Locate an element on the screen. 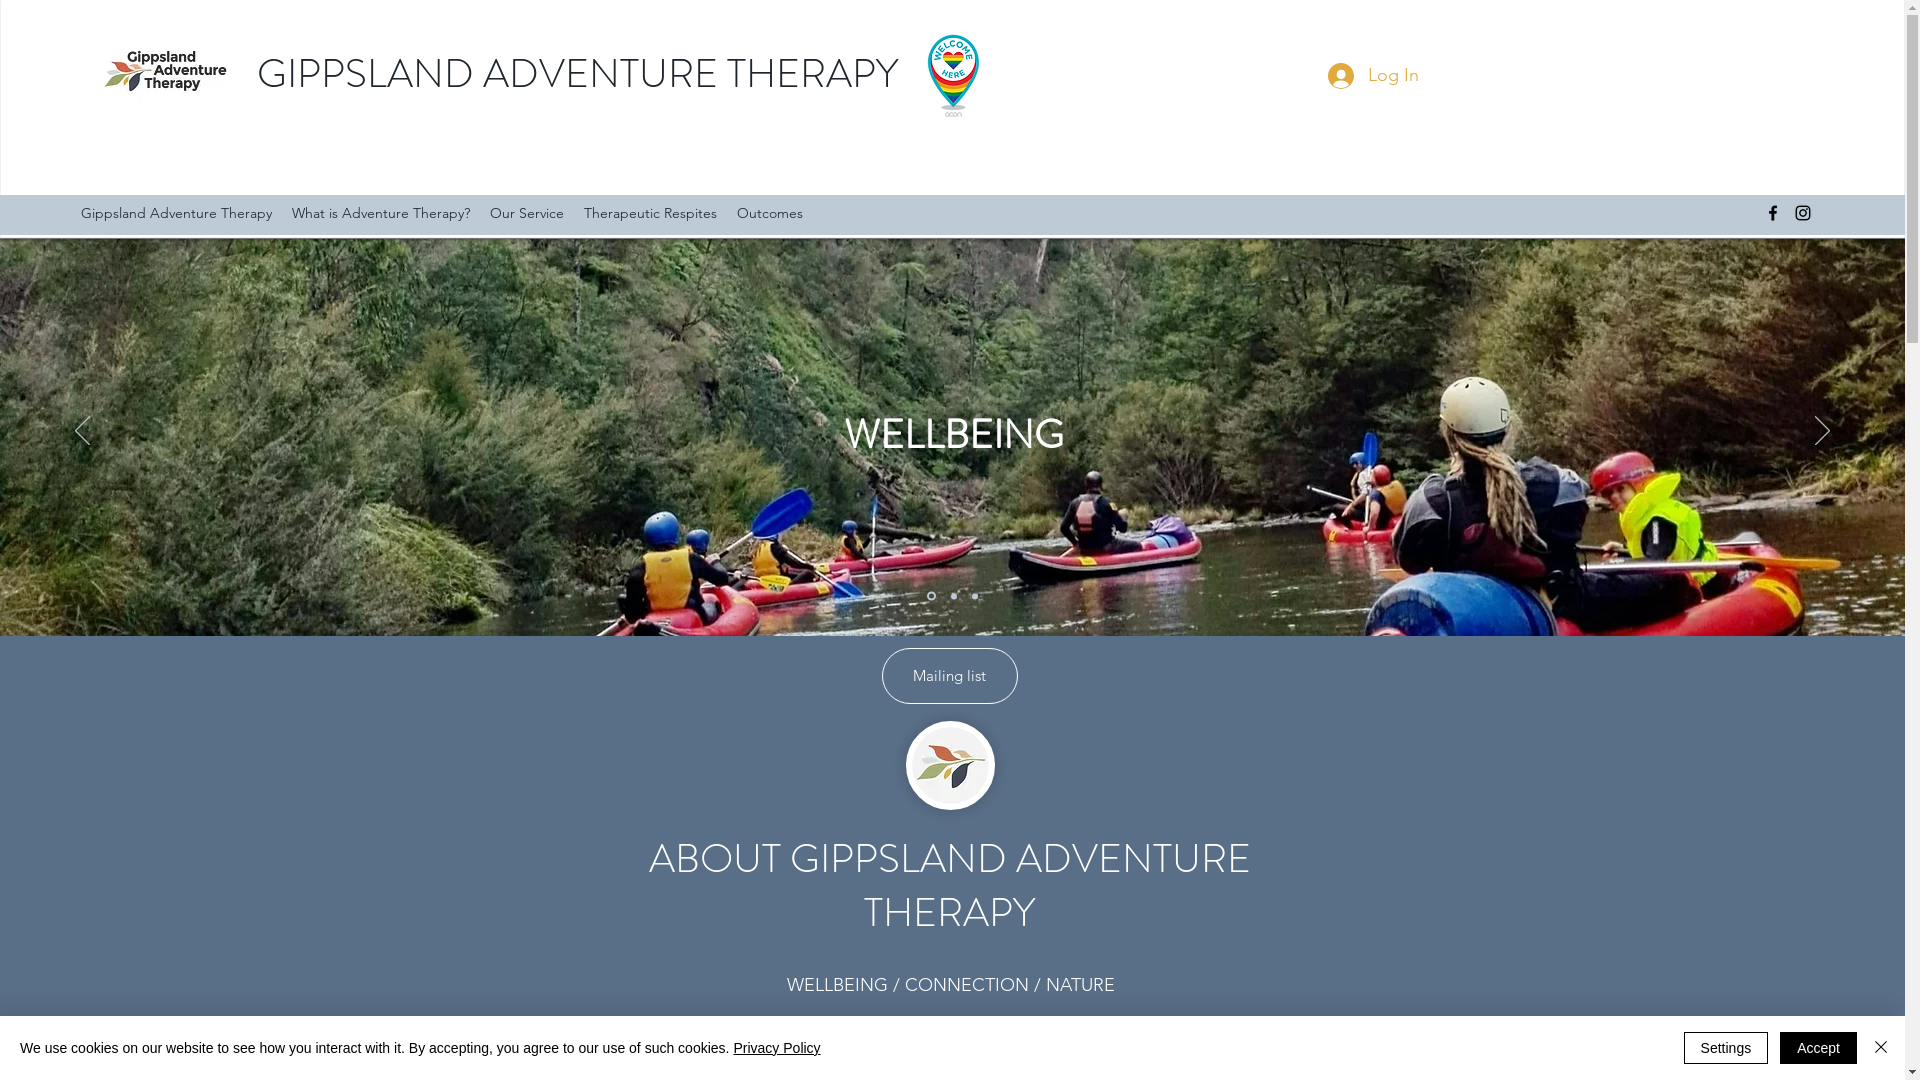 This screenshot has height=1080, width=1920. Mailing list is located at coordinates (950, 676).